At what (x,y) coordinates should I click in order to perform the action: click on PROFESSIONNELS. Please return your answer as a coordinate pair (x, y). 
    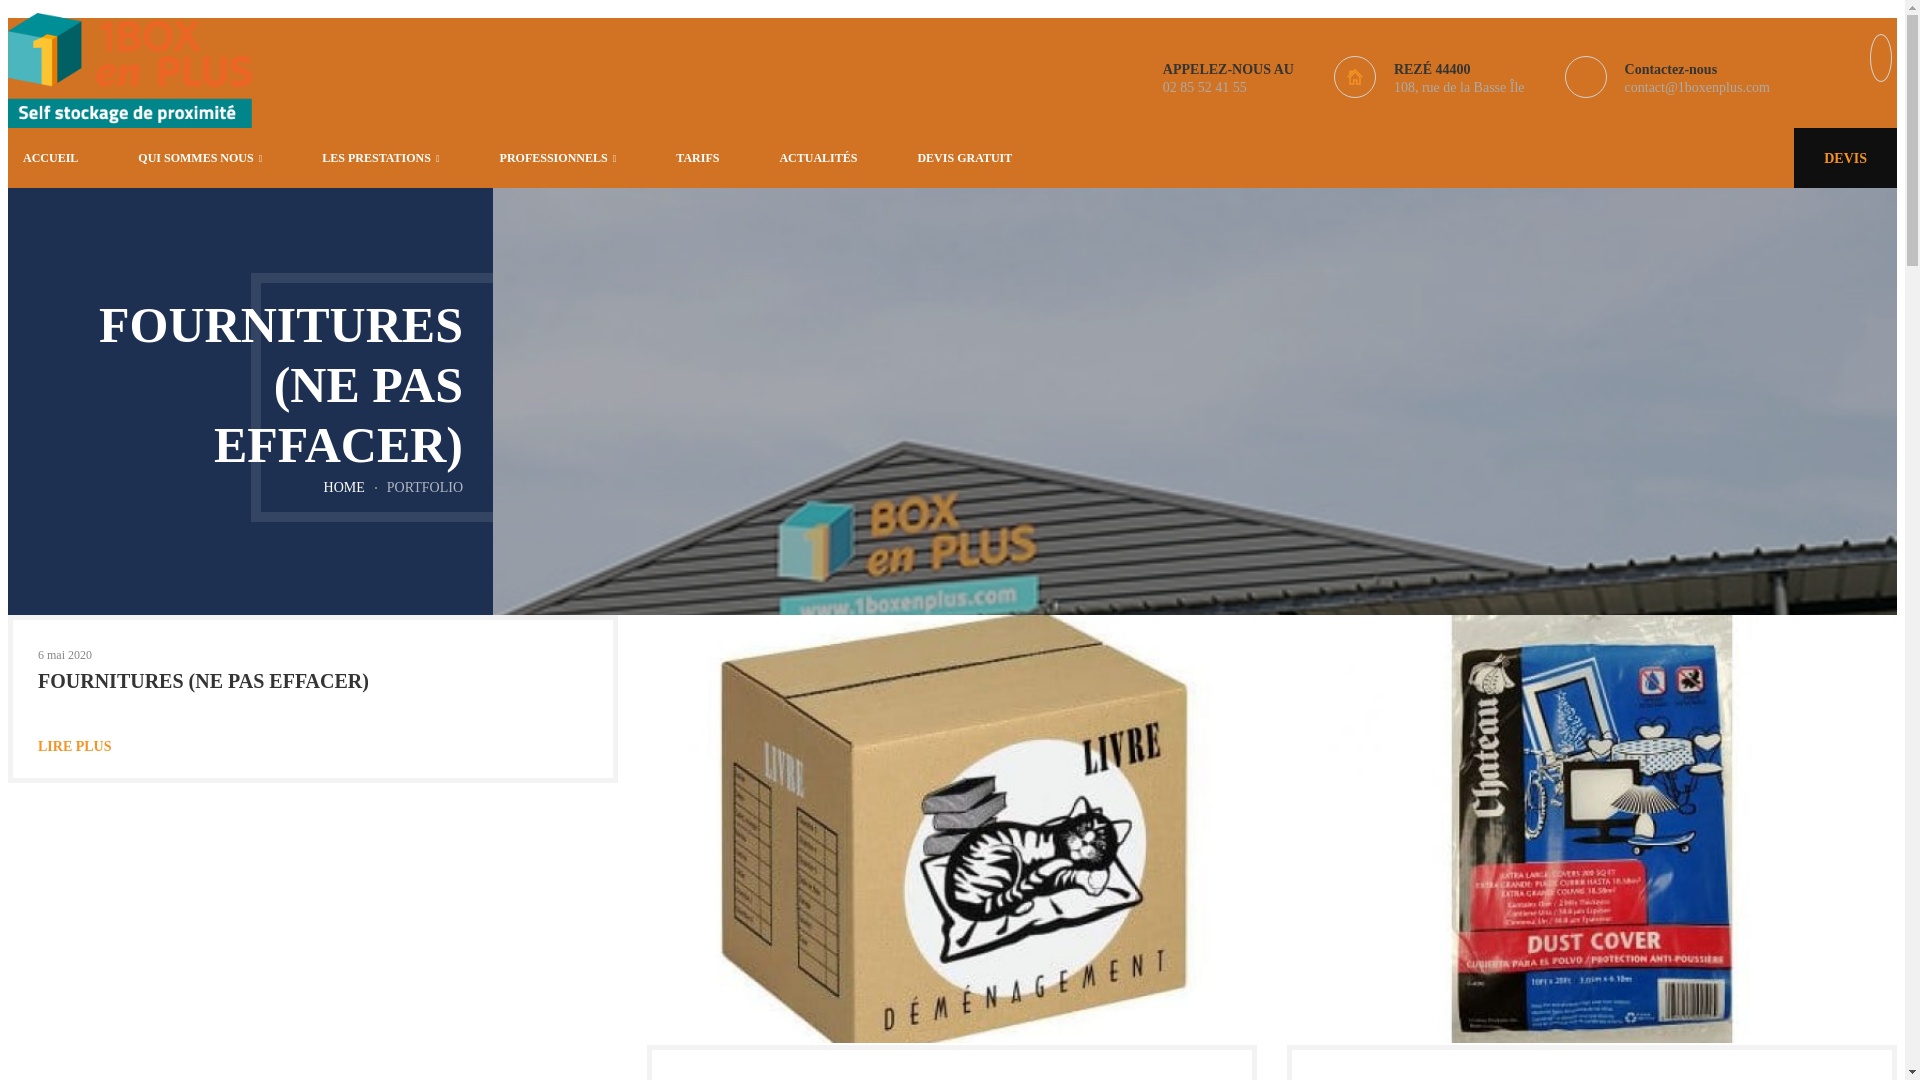
    Looking at the image, I should click on (558, 158).